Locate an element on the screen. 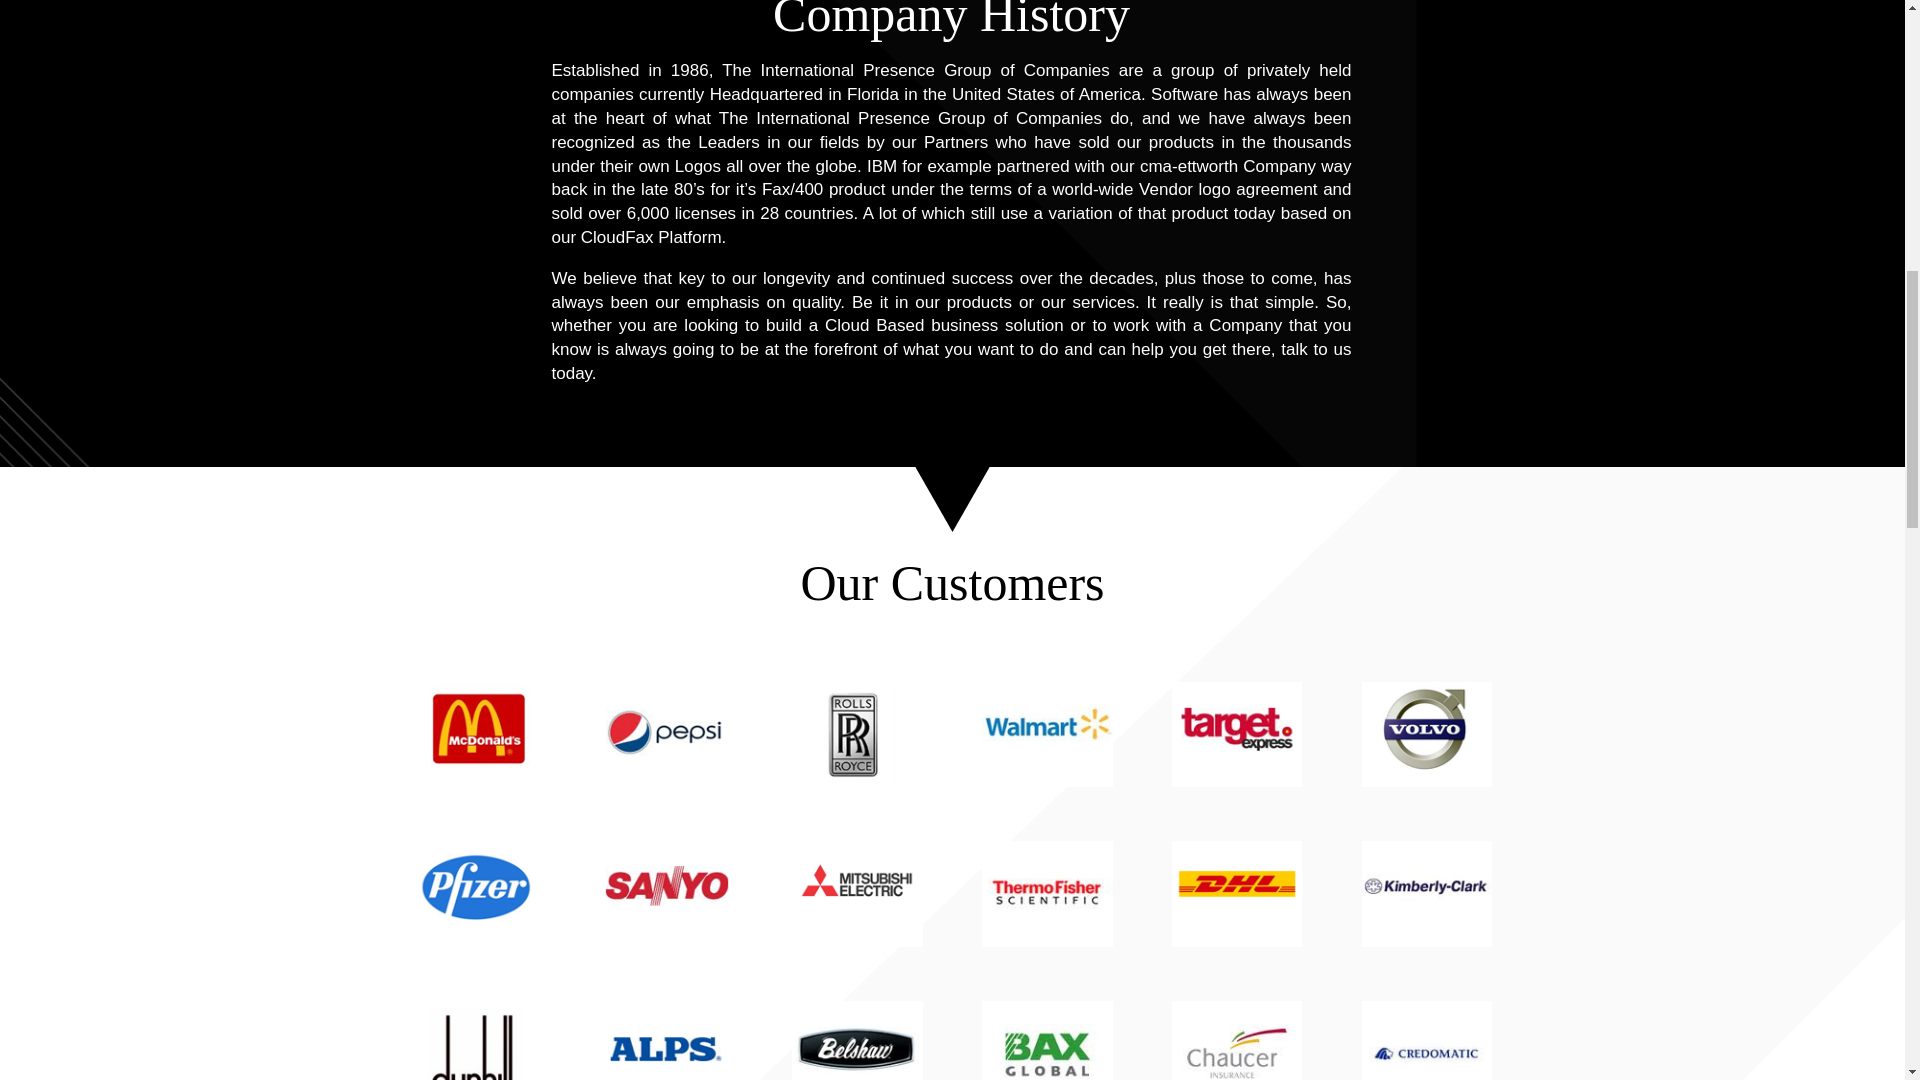  alfreddunhill is located at coordinates (476, 1040).